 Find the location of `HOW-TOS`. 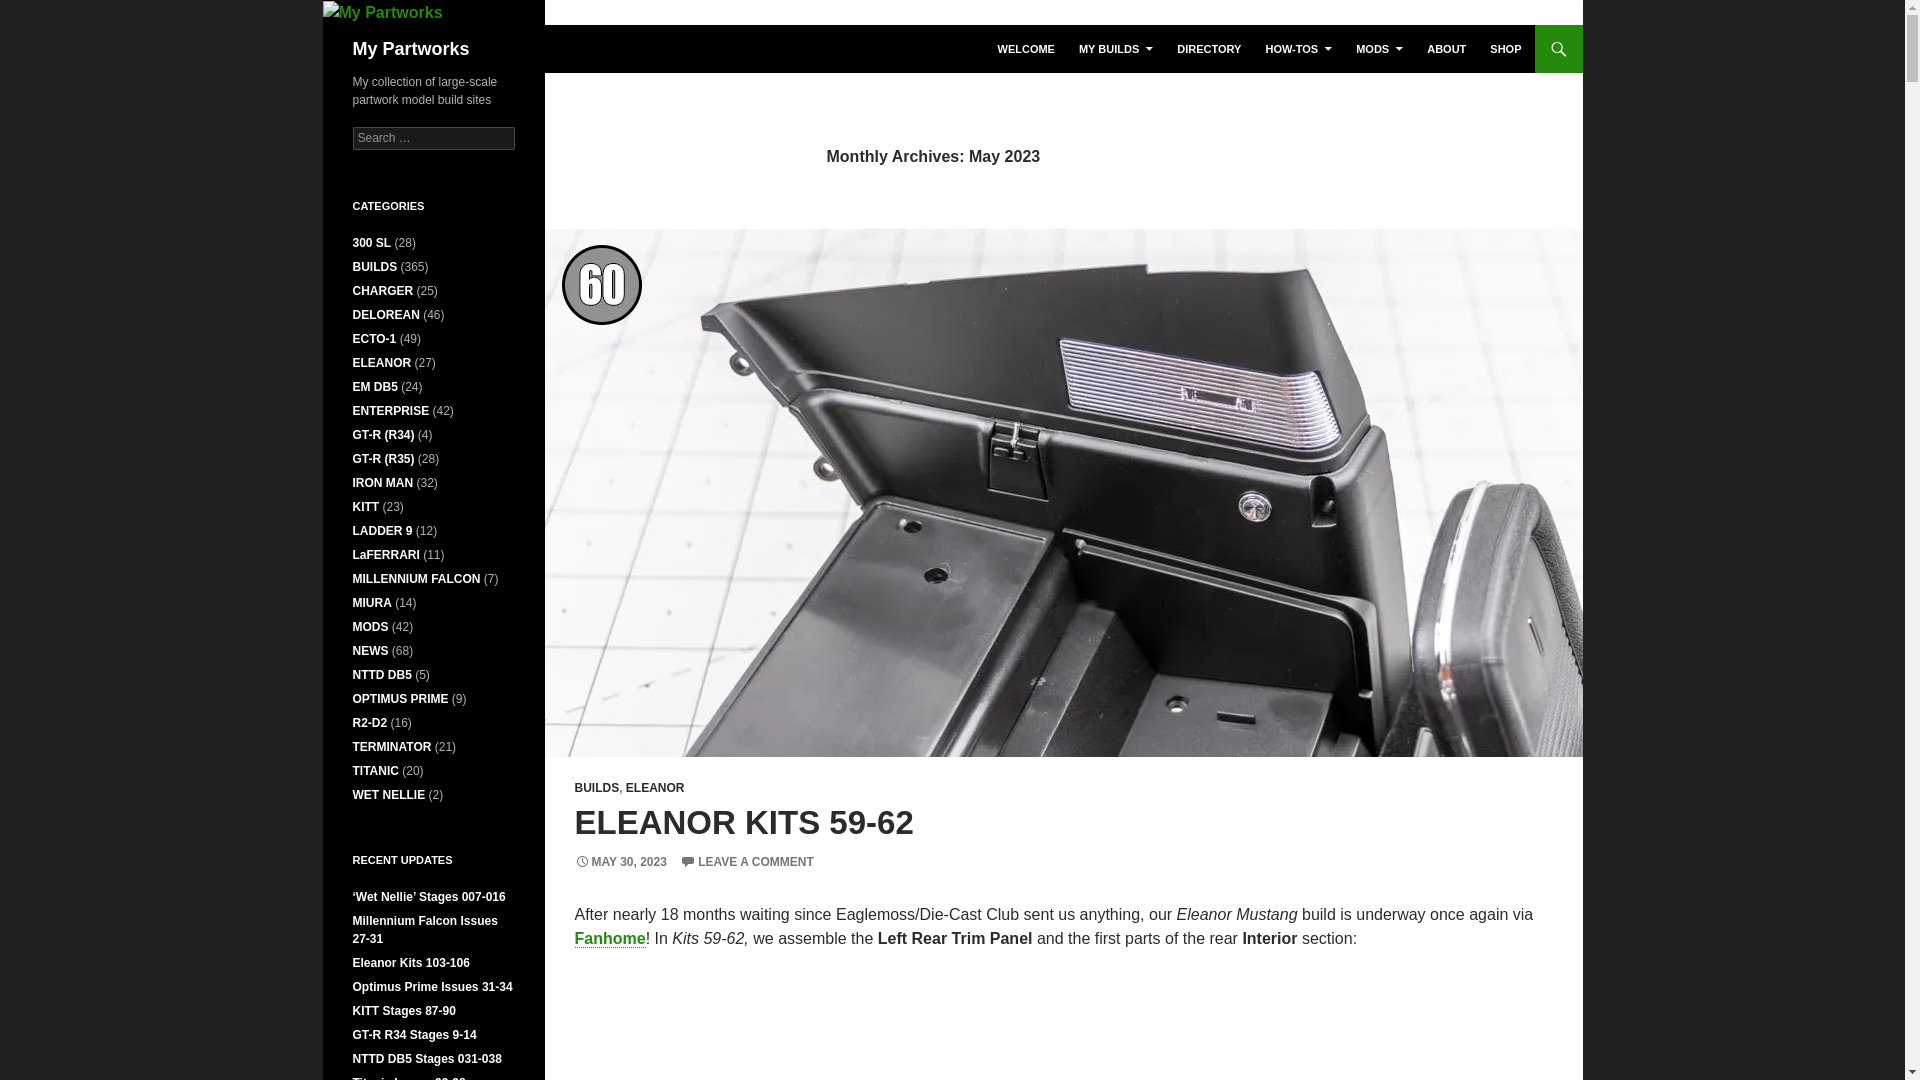

HOW-TOS is located at coordinates (1298, 48).